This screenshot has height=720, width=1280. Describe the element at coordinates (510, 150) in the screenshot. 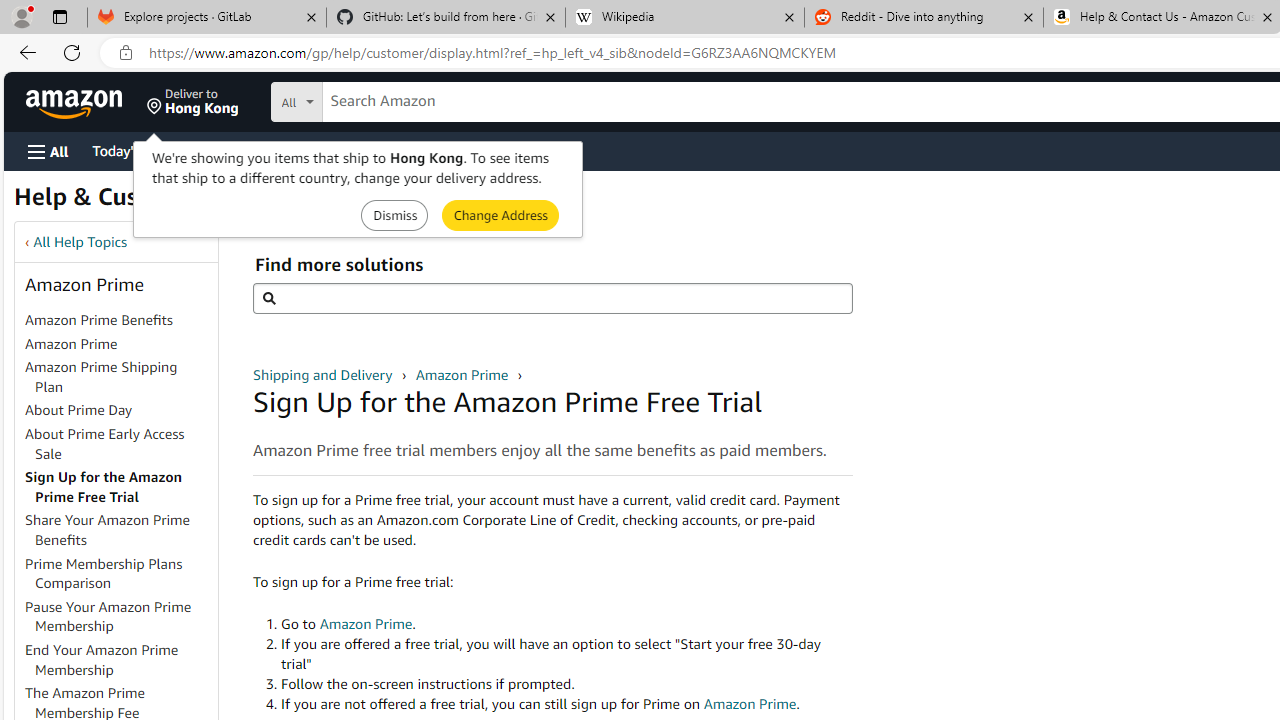

I see `Sell` at that location.